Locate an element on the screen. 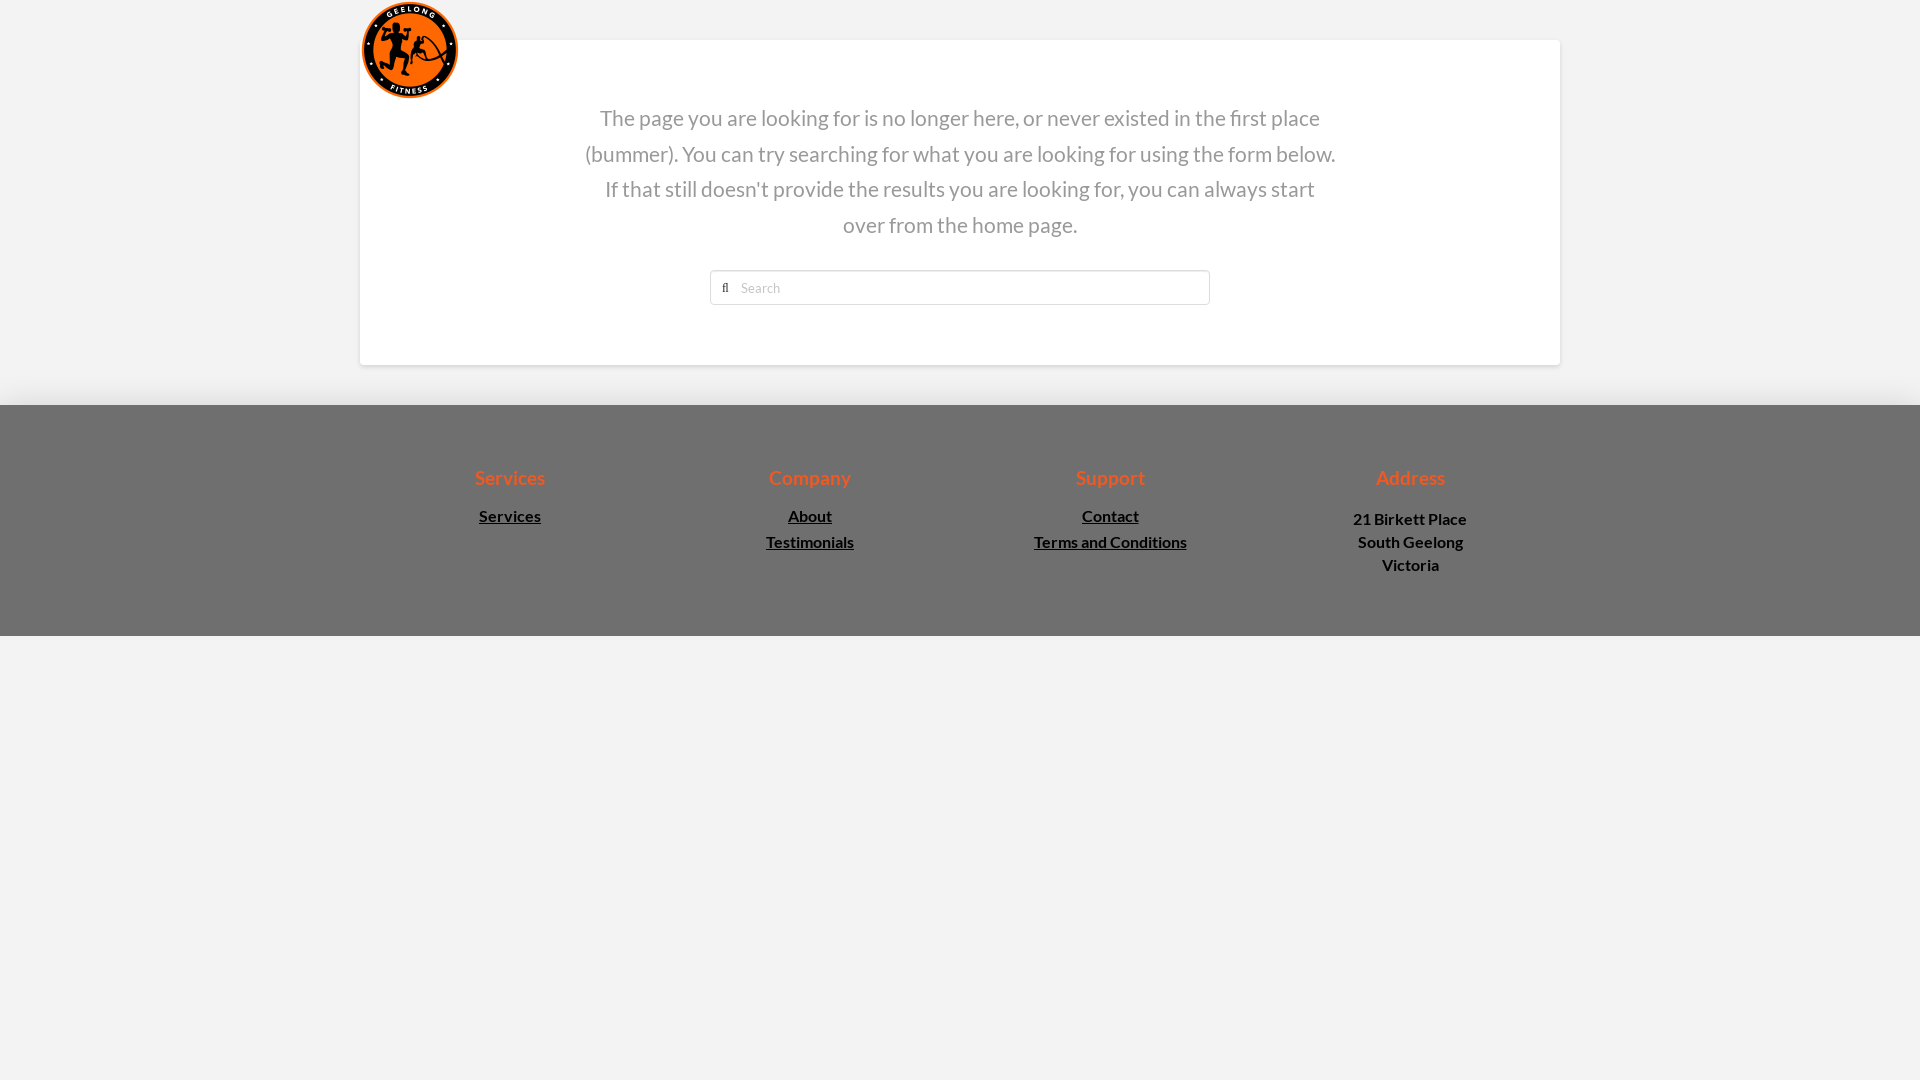 The width and height of the screenshot is (1920, 1080). HOME is located at coordinates (792, 50).